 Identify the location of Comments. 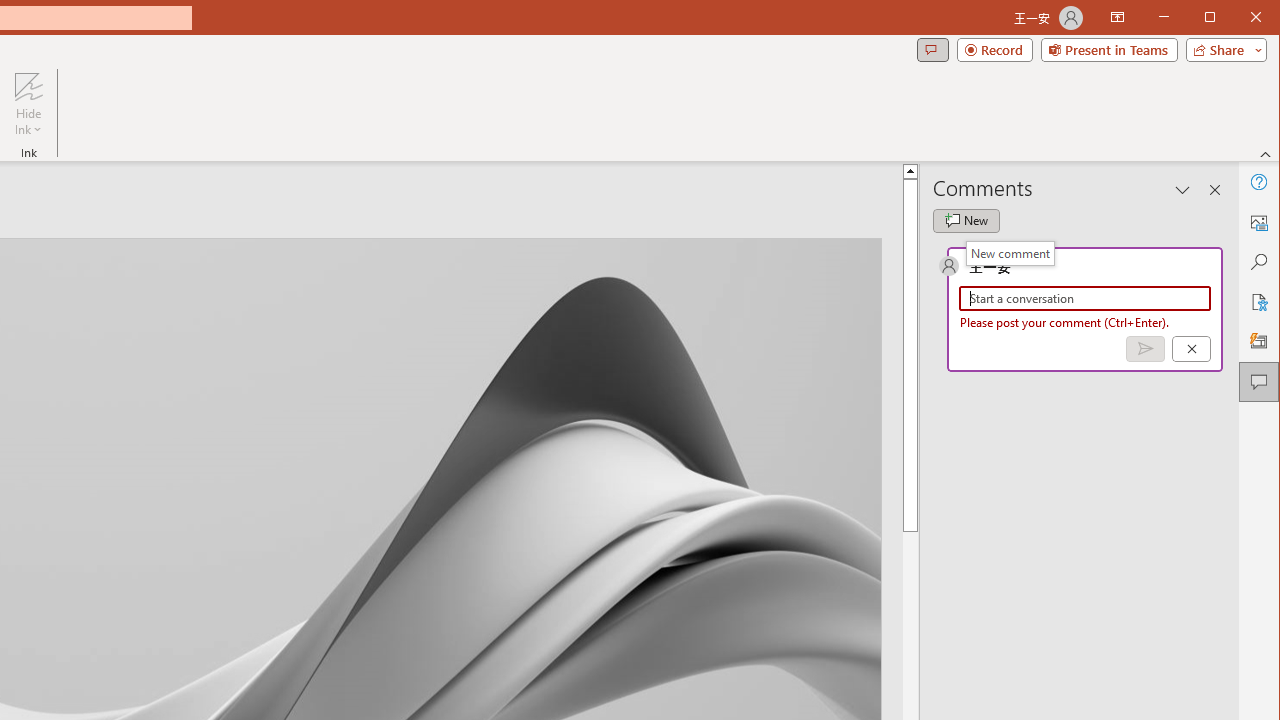
(932, 50).